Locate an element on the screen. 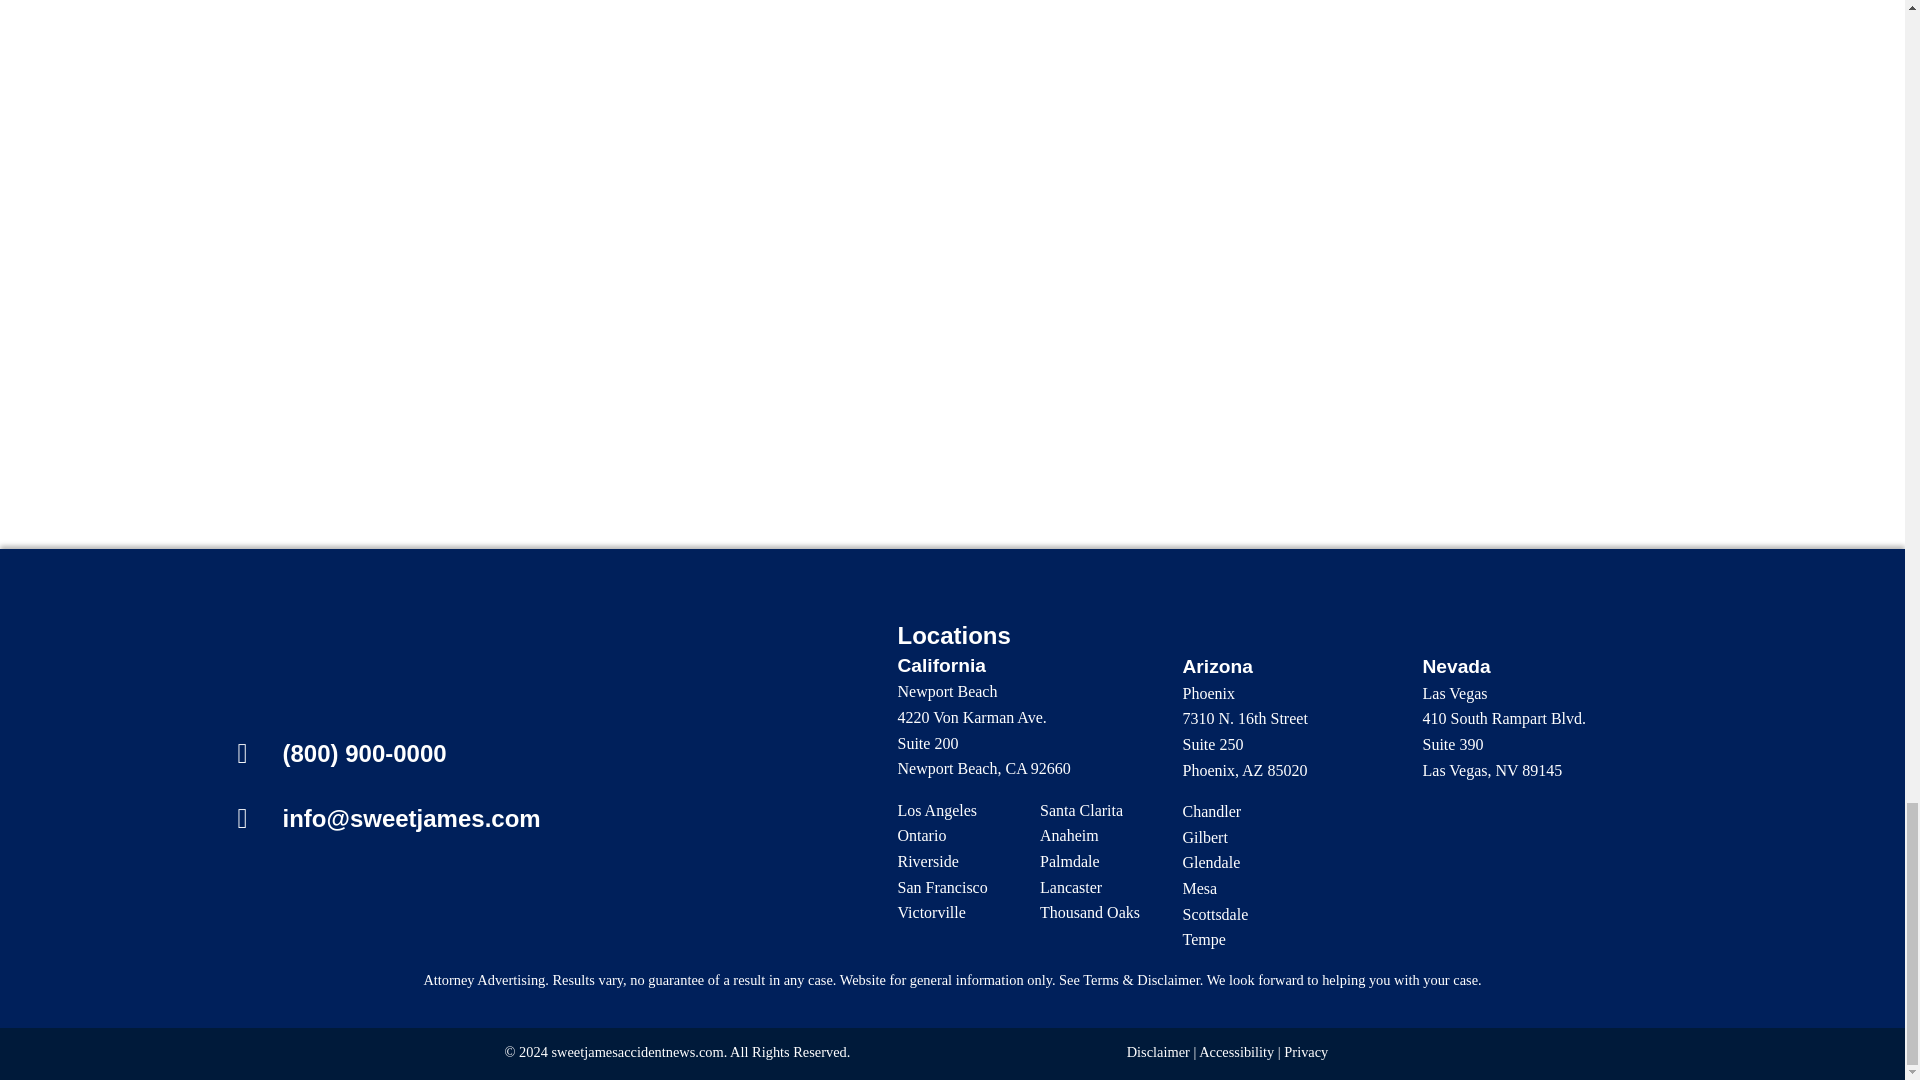  Victorville is located at coordinates (932, 912).